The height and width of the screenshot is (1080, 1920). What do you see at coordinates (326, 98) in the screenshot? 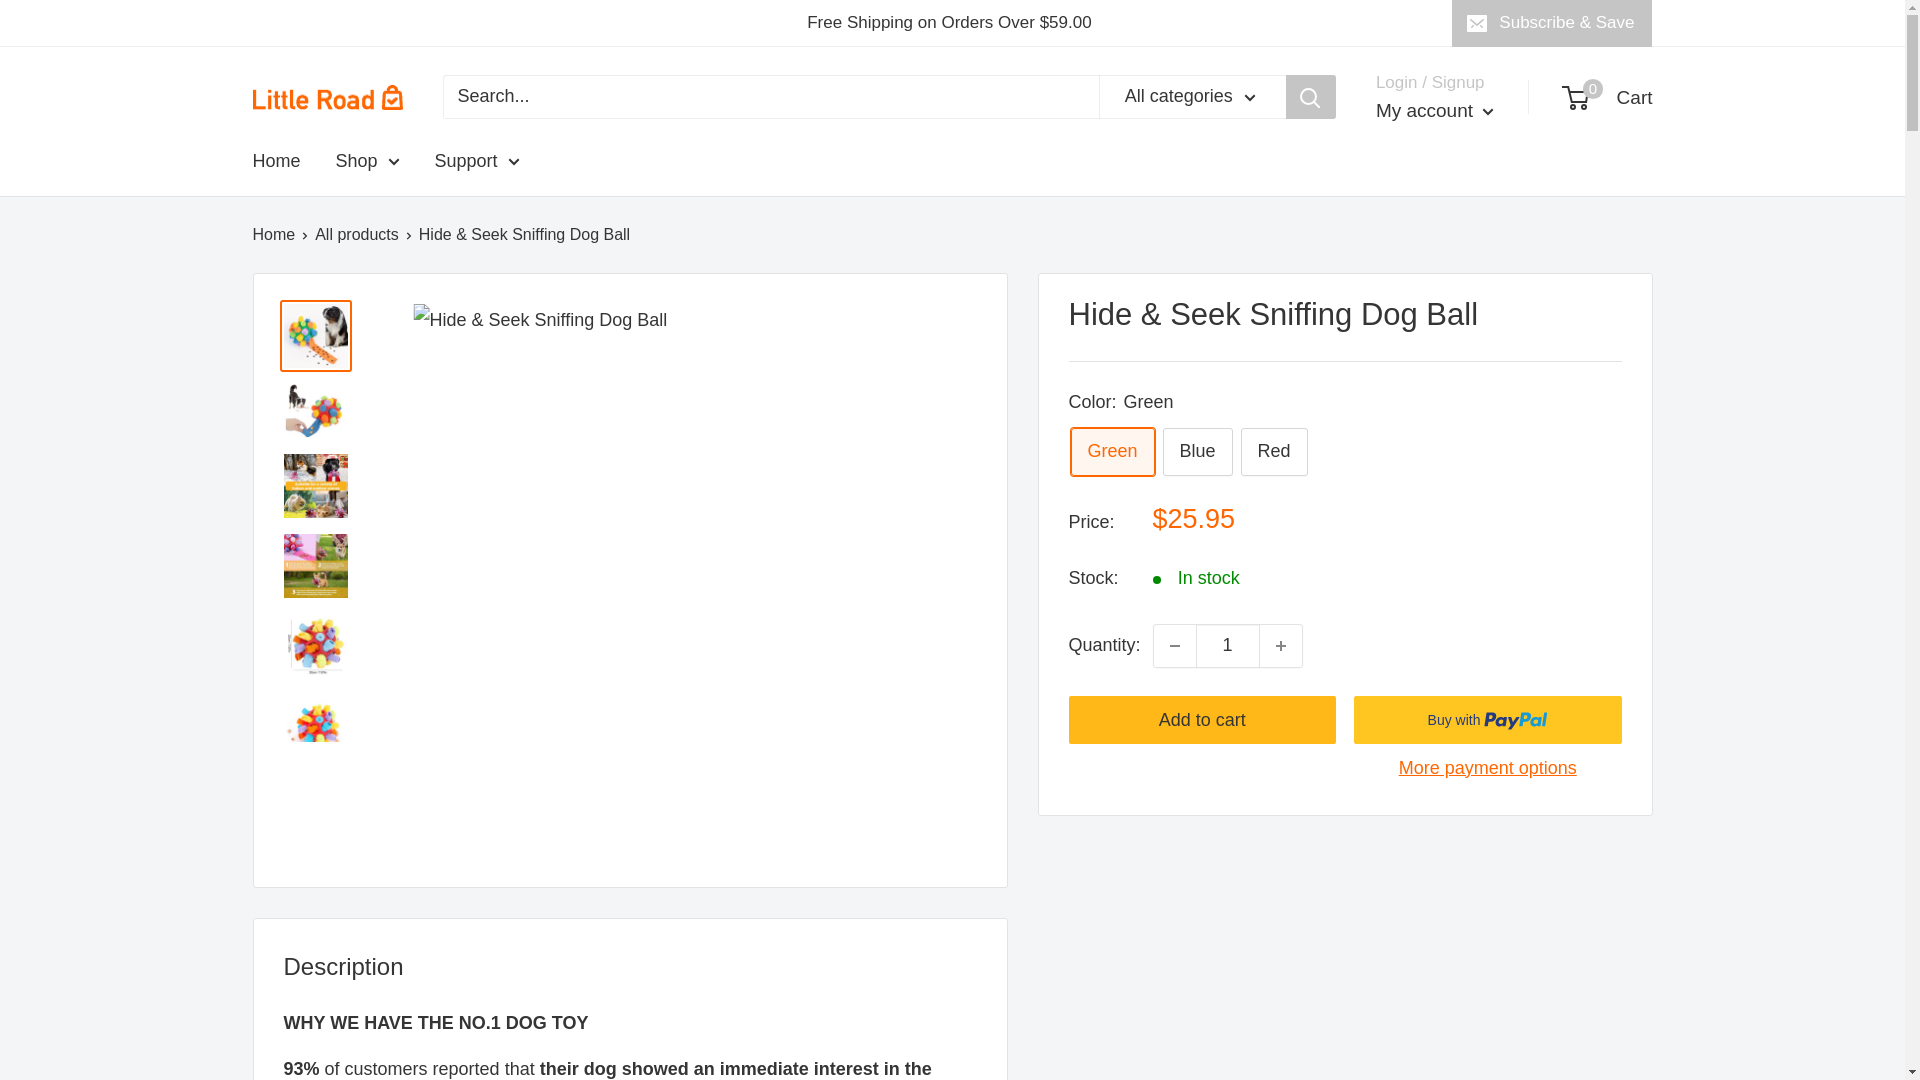
I see `Little Road` at bounding box center [326, 98].